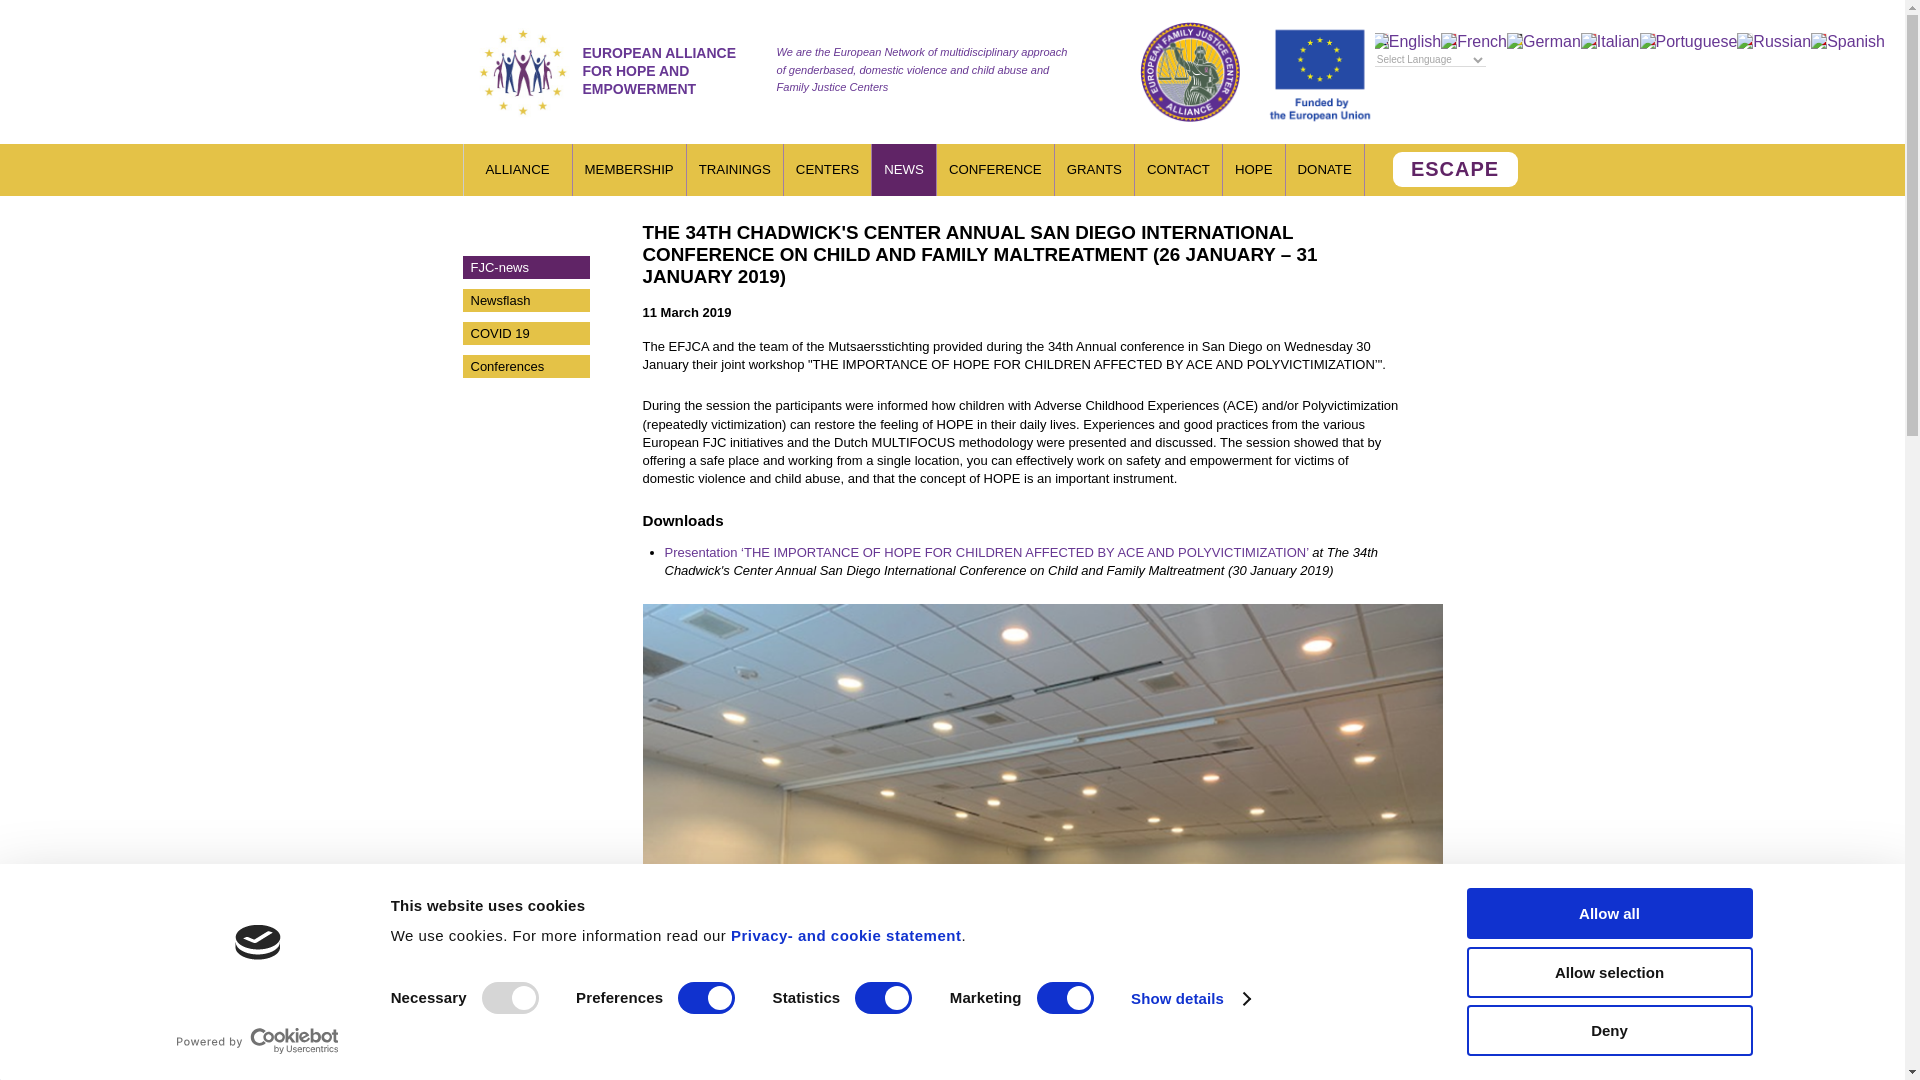 This screenshot has width=1920, height=1080. Describe the element at coordinates (1474, 41) in the screenshot. I see `French` at that location.